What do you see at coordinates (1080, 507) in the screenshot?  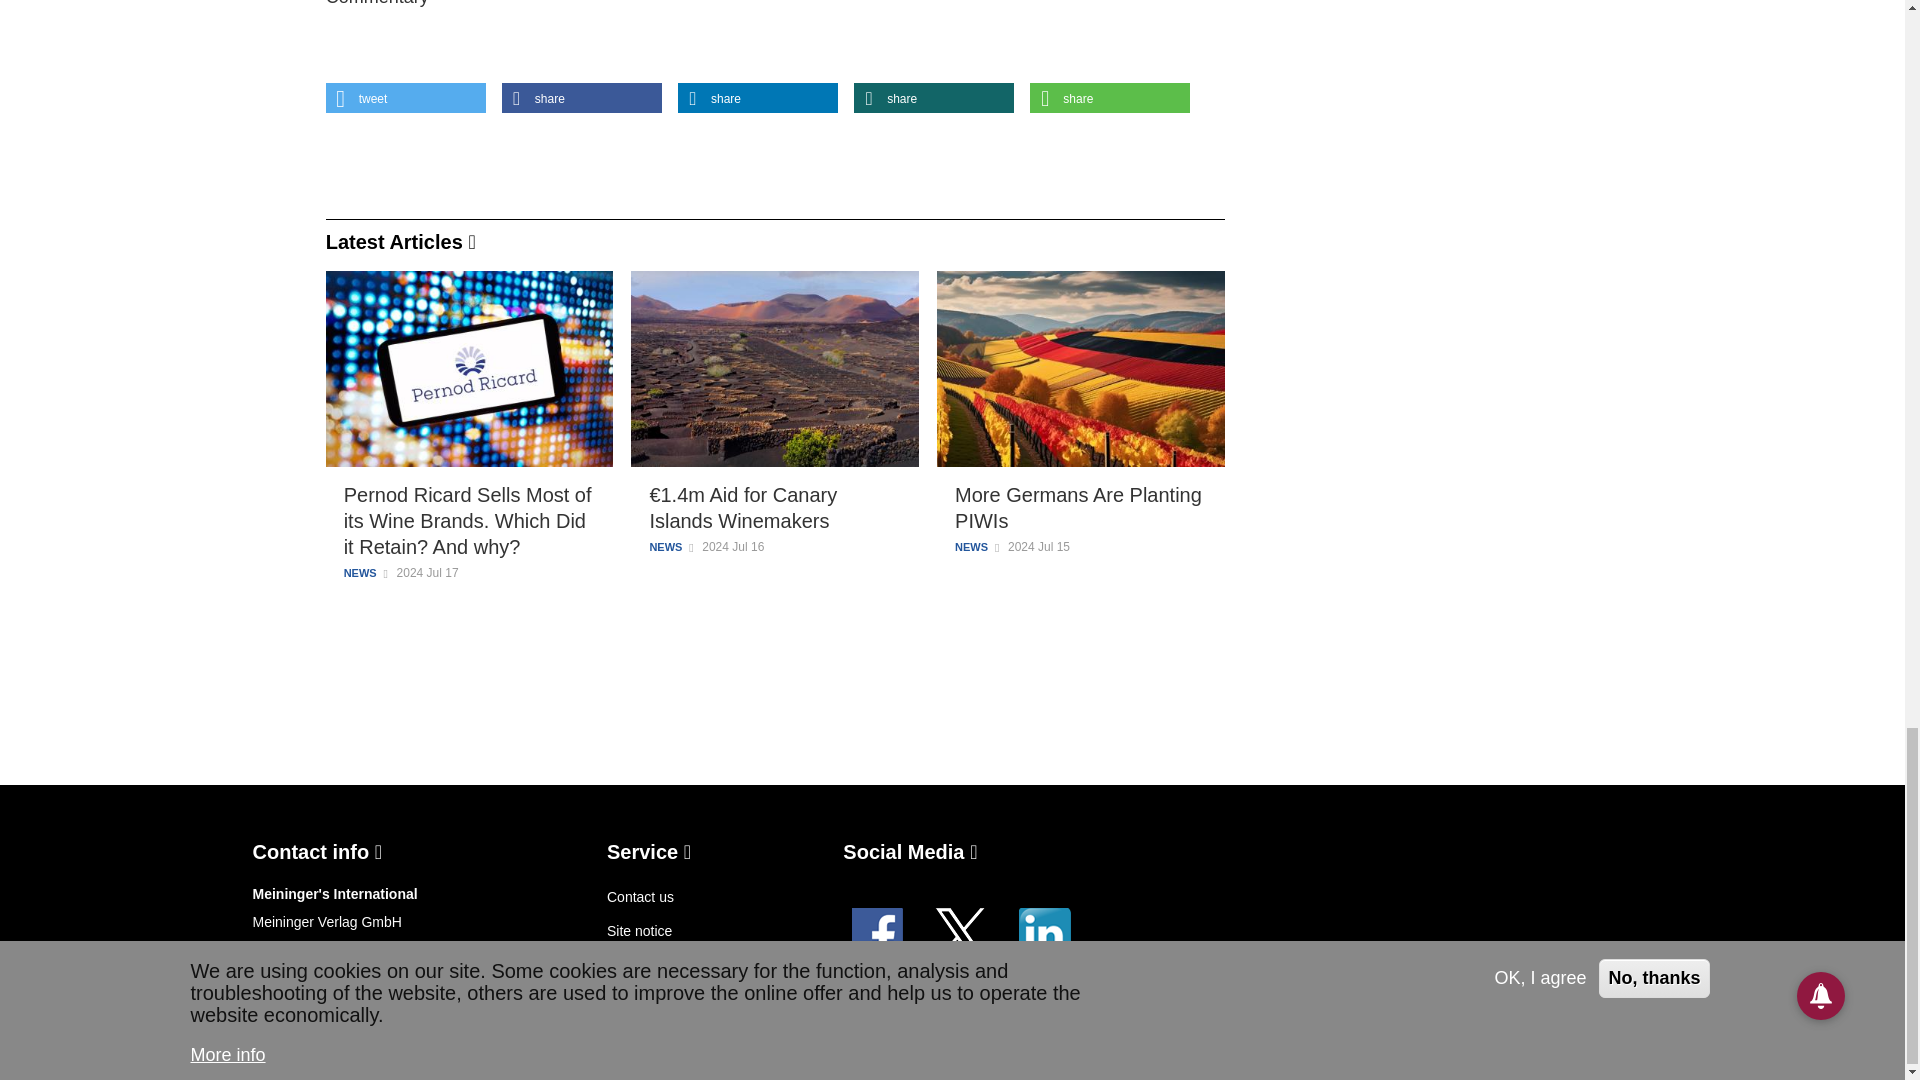 I see `More Germans Are Planting PIWIs` at bounding box center [1080, 507].